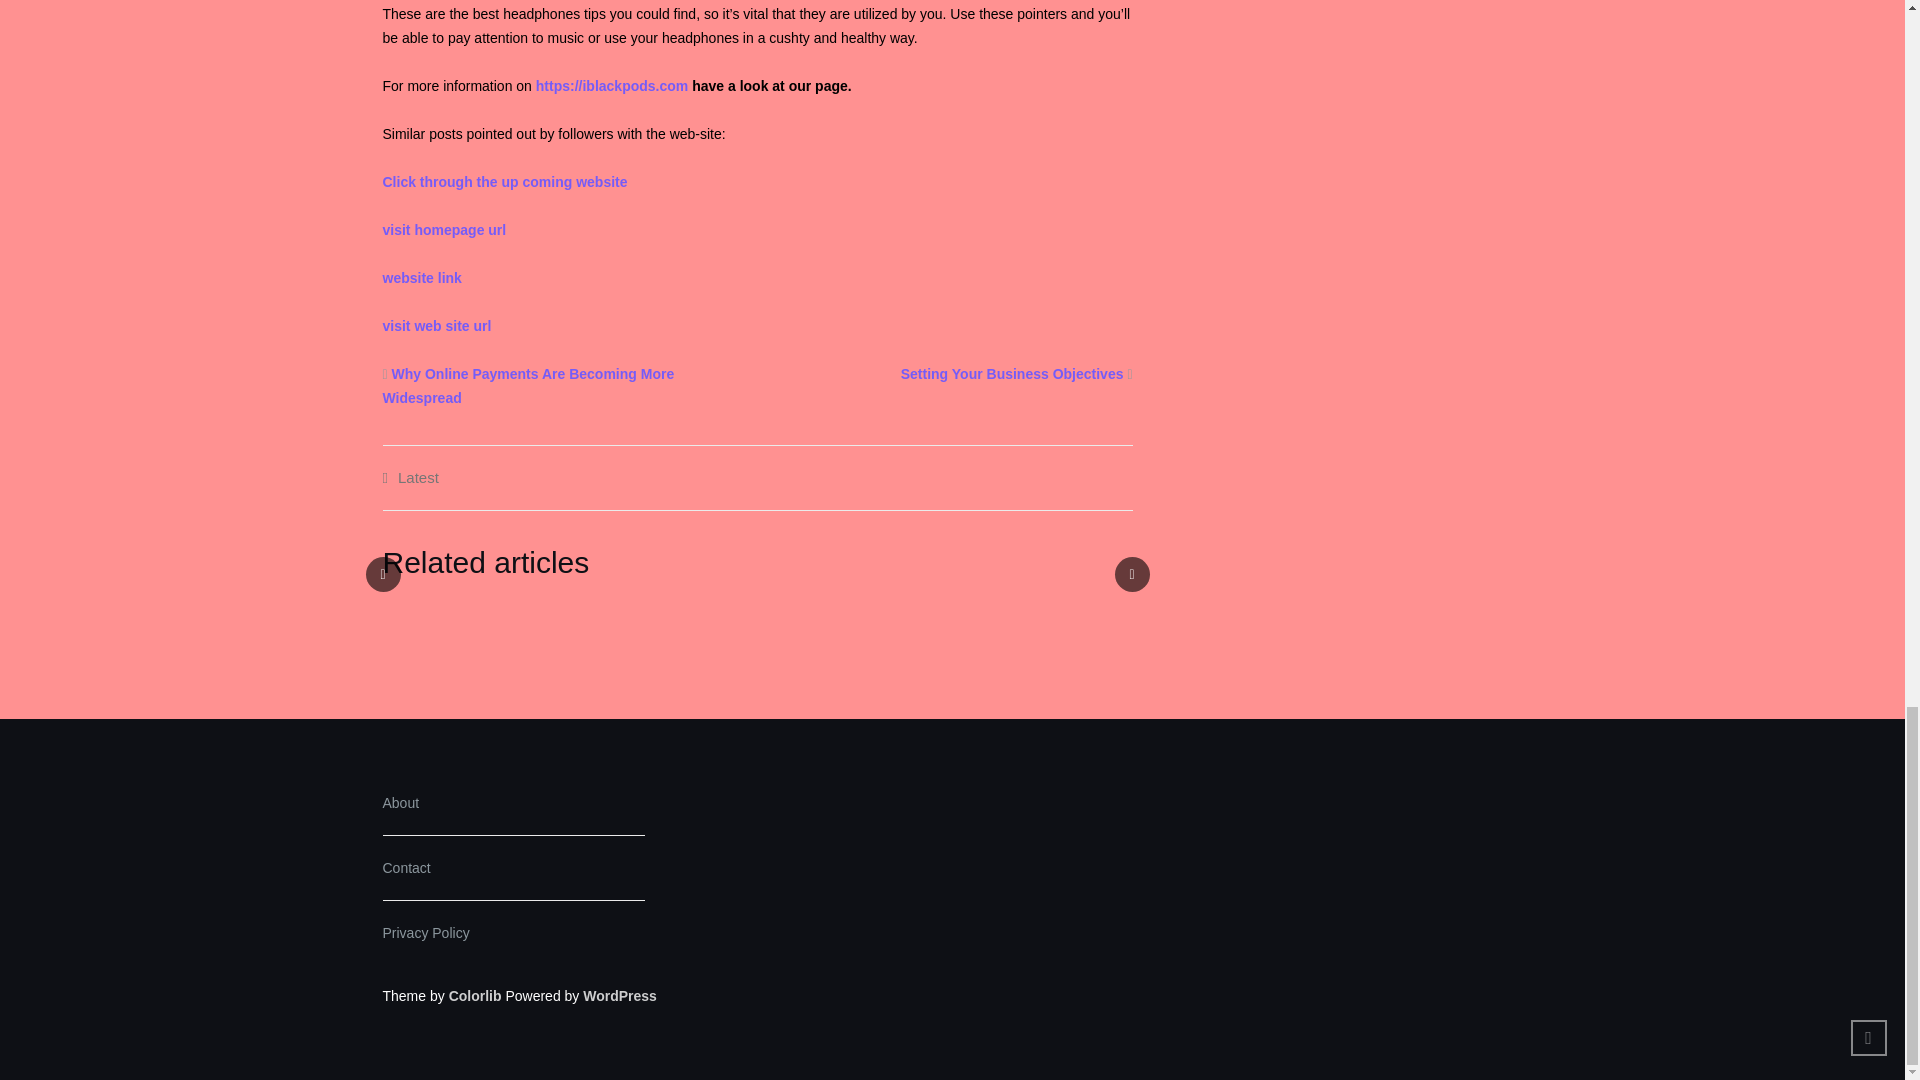 The image size is (1920, 1080). I want to click on Latest, so click(418, 477).